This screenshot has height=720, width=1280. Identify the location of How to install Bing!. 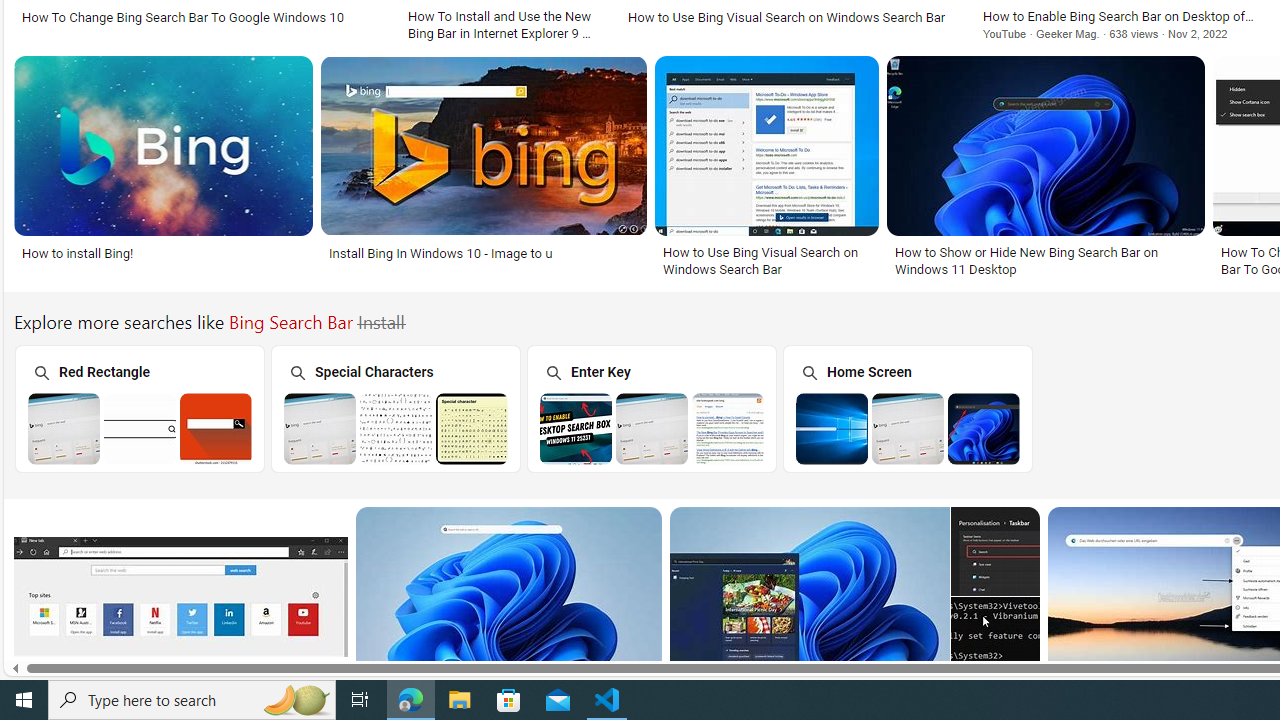
(78, 253).